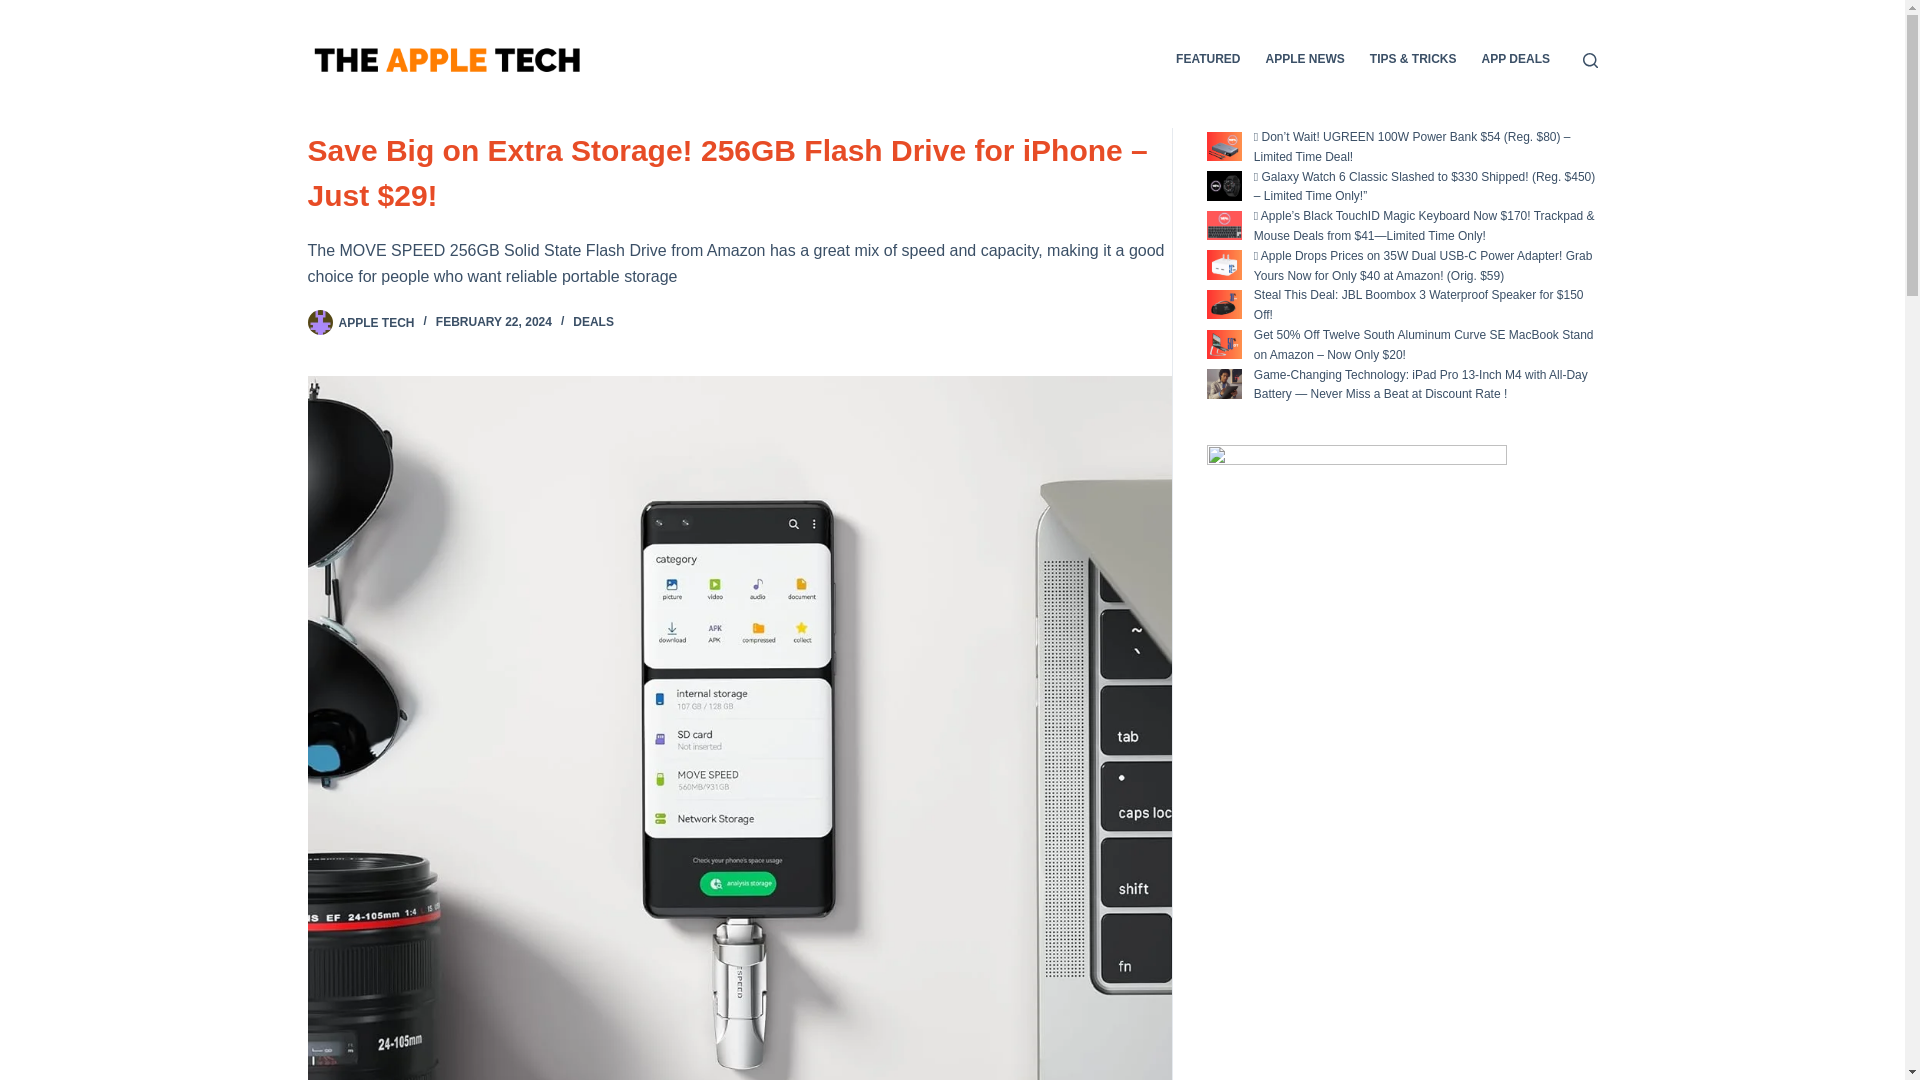 The width and height of the screenshot is (1920, 1080). What do you see at coordinates (376, 322) in the screenshot?
I see `APPLE TECH` at bounding box center [376, 322].